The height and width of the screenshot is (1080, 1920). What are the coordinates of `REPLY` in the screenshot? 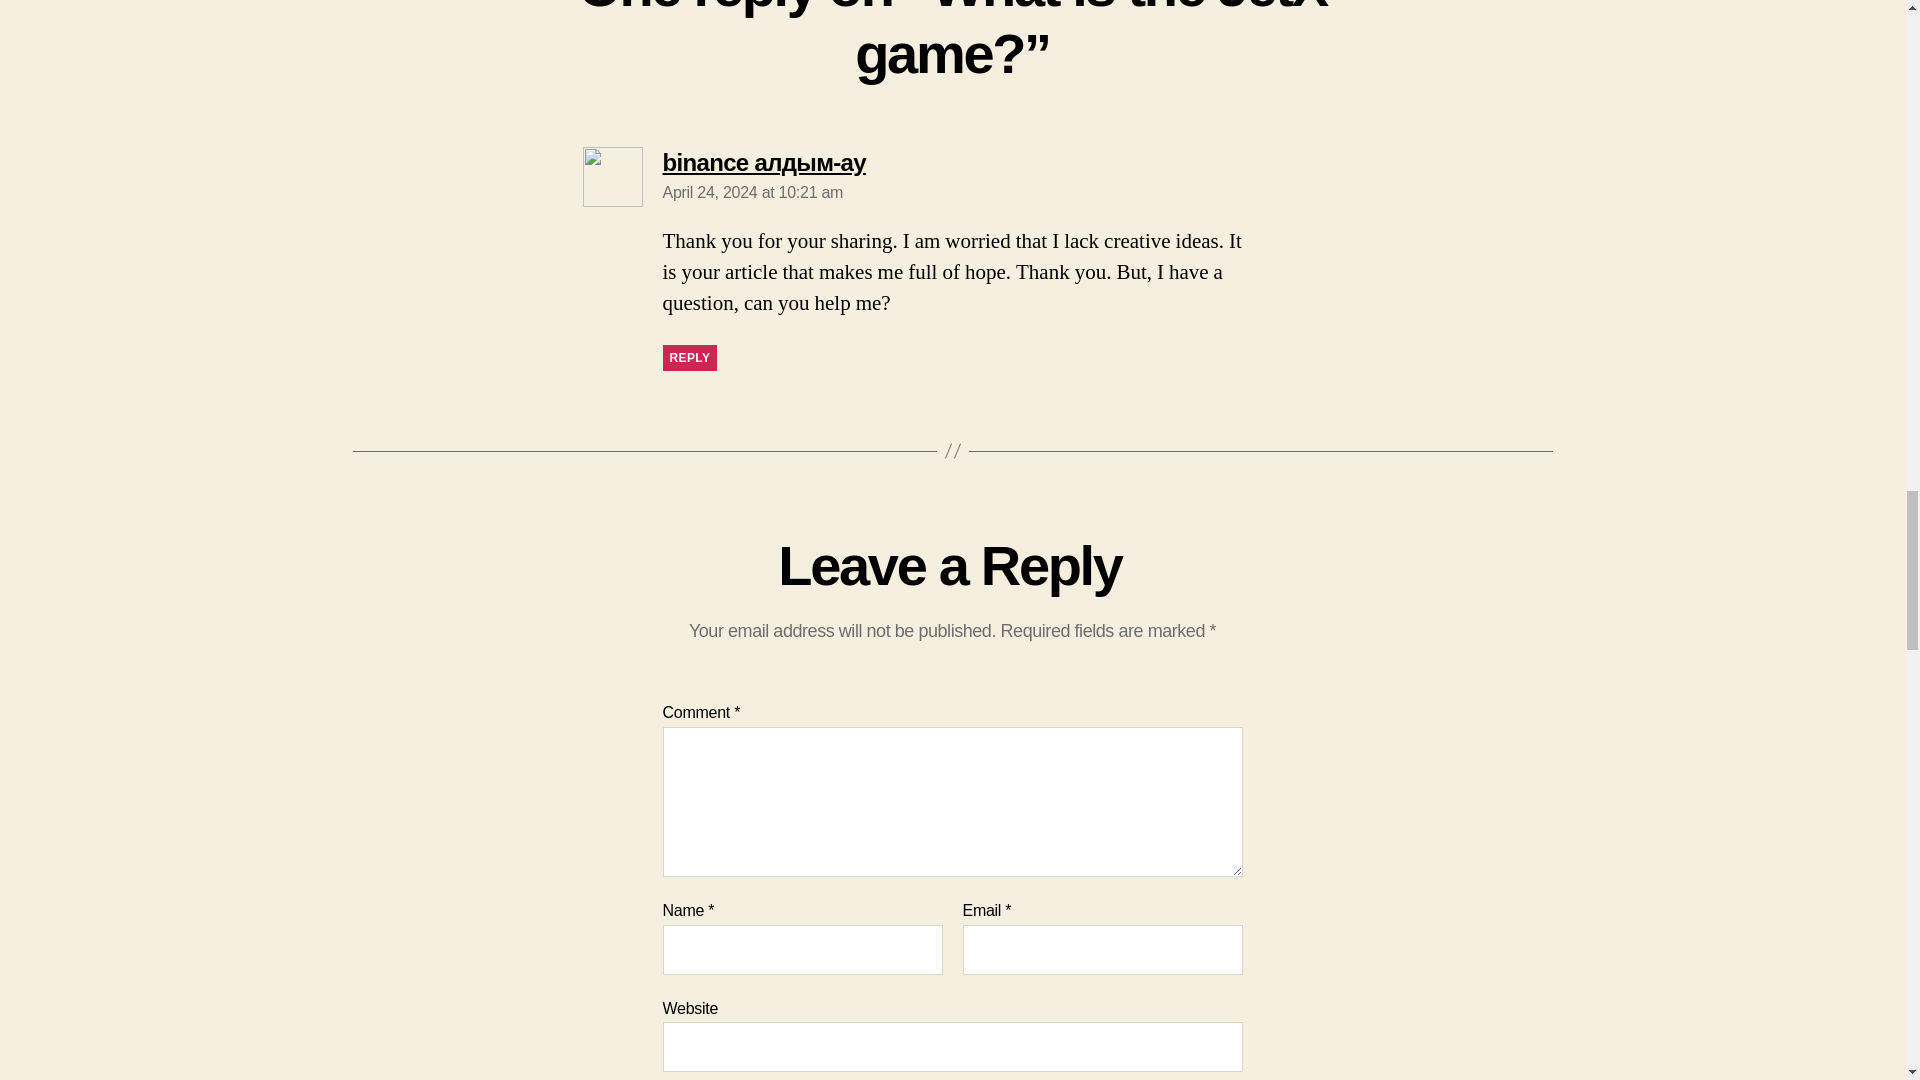 It's located at (689, 358).